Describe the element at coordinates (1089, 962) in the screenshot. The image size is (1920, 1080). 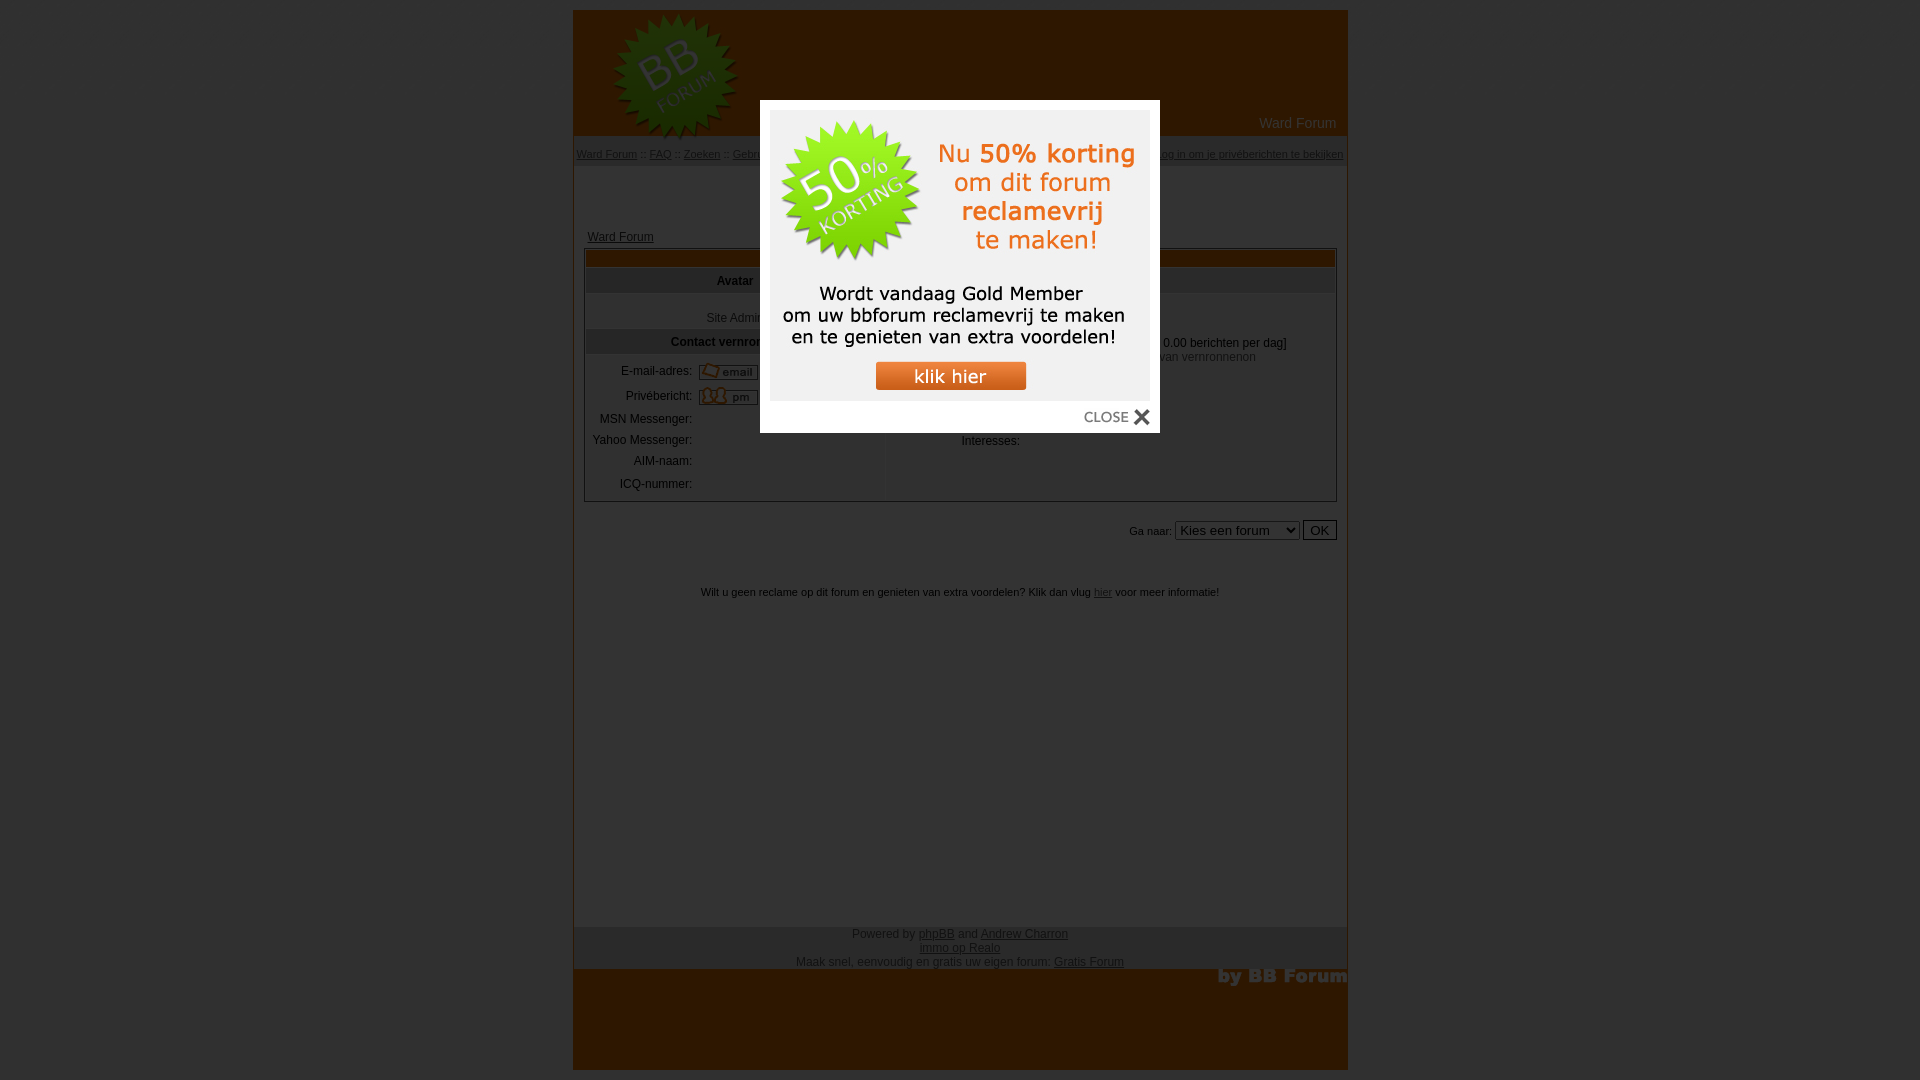
I see `Gratis Forum` at that location.